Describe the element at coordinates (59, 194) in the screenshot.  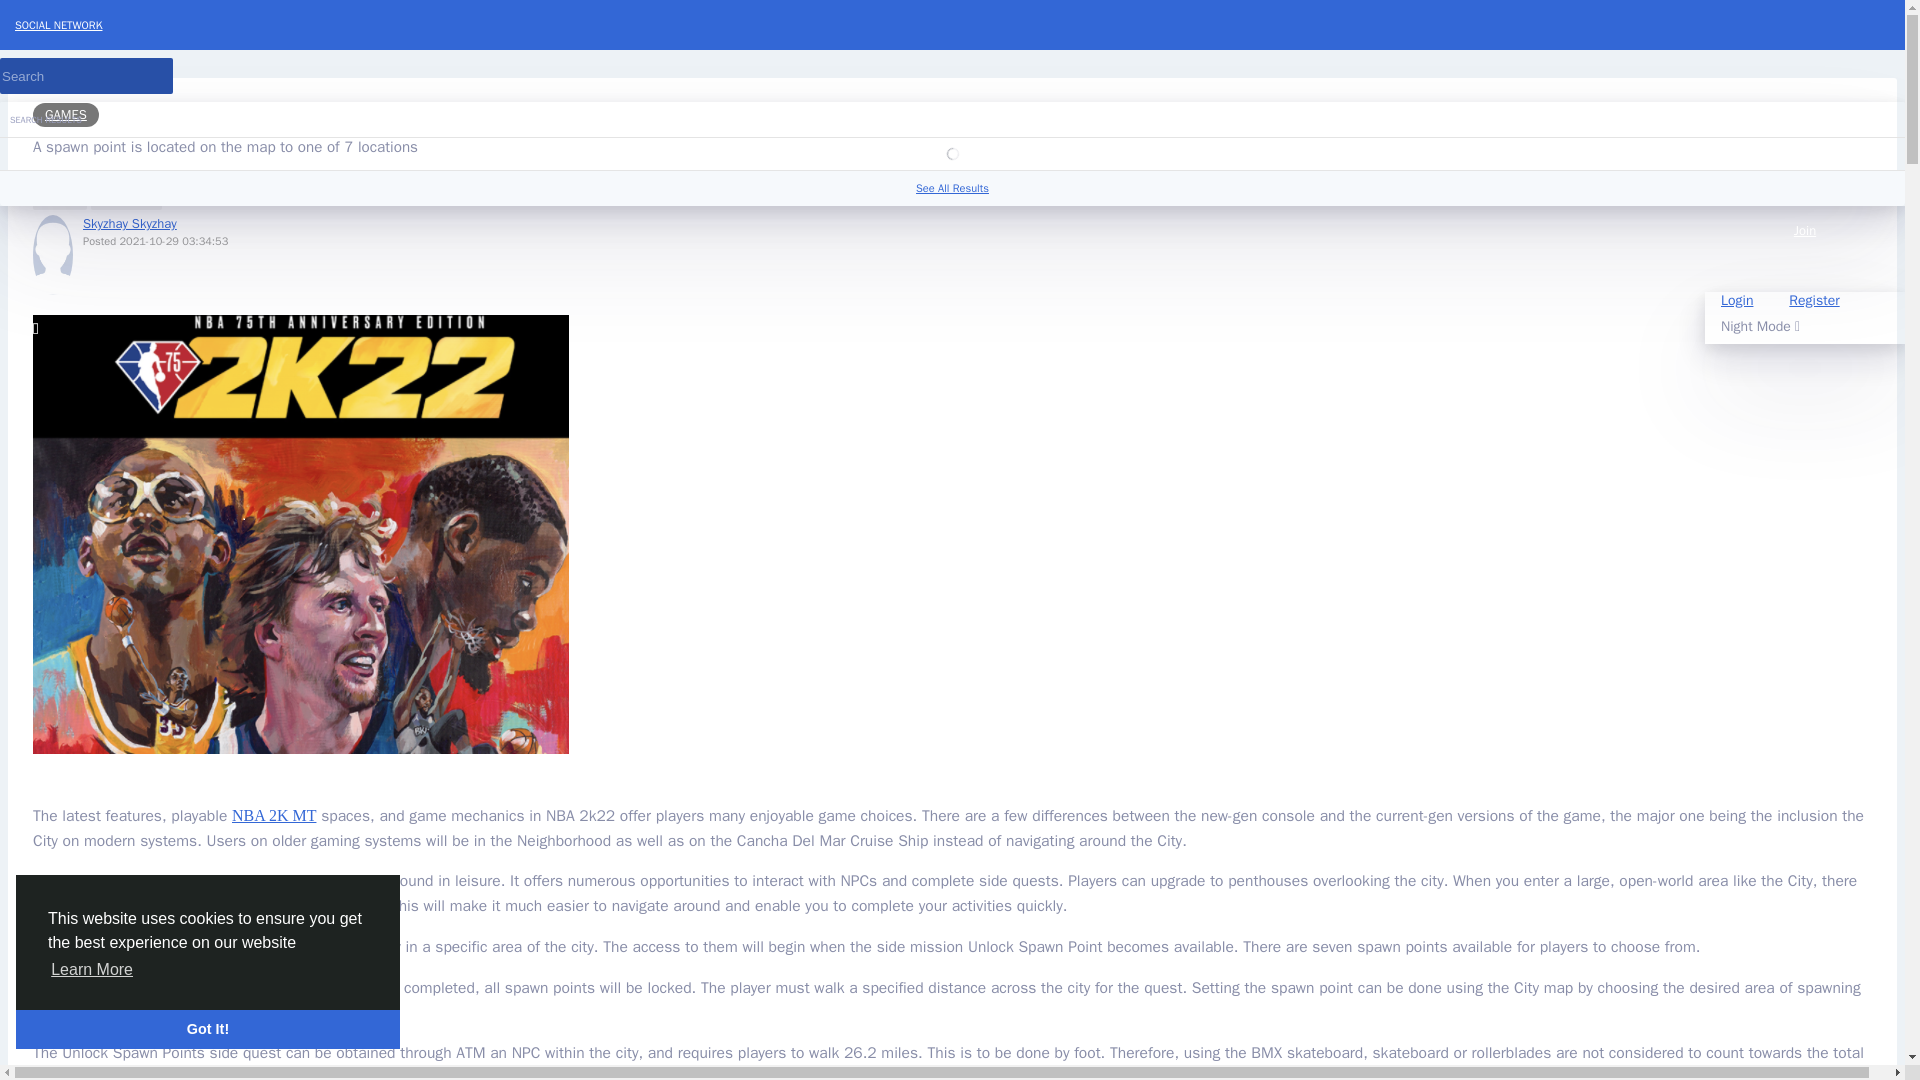
I see `0` at that location.